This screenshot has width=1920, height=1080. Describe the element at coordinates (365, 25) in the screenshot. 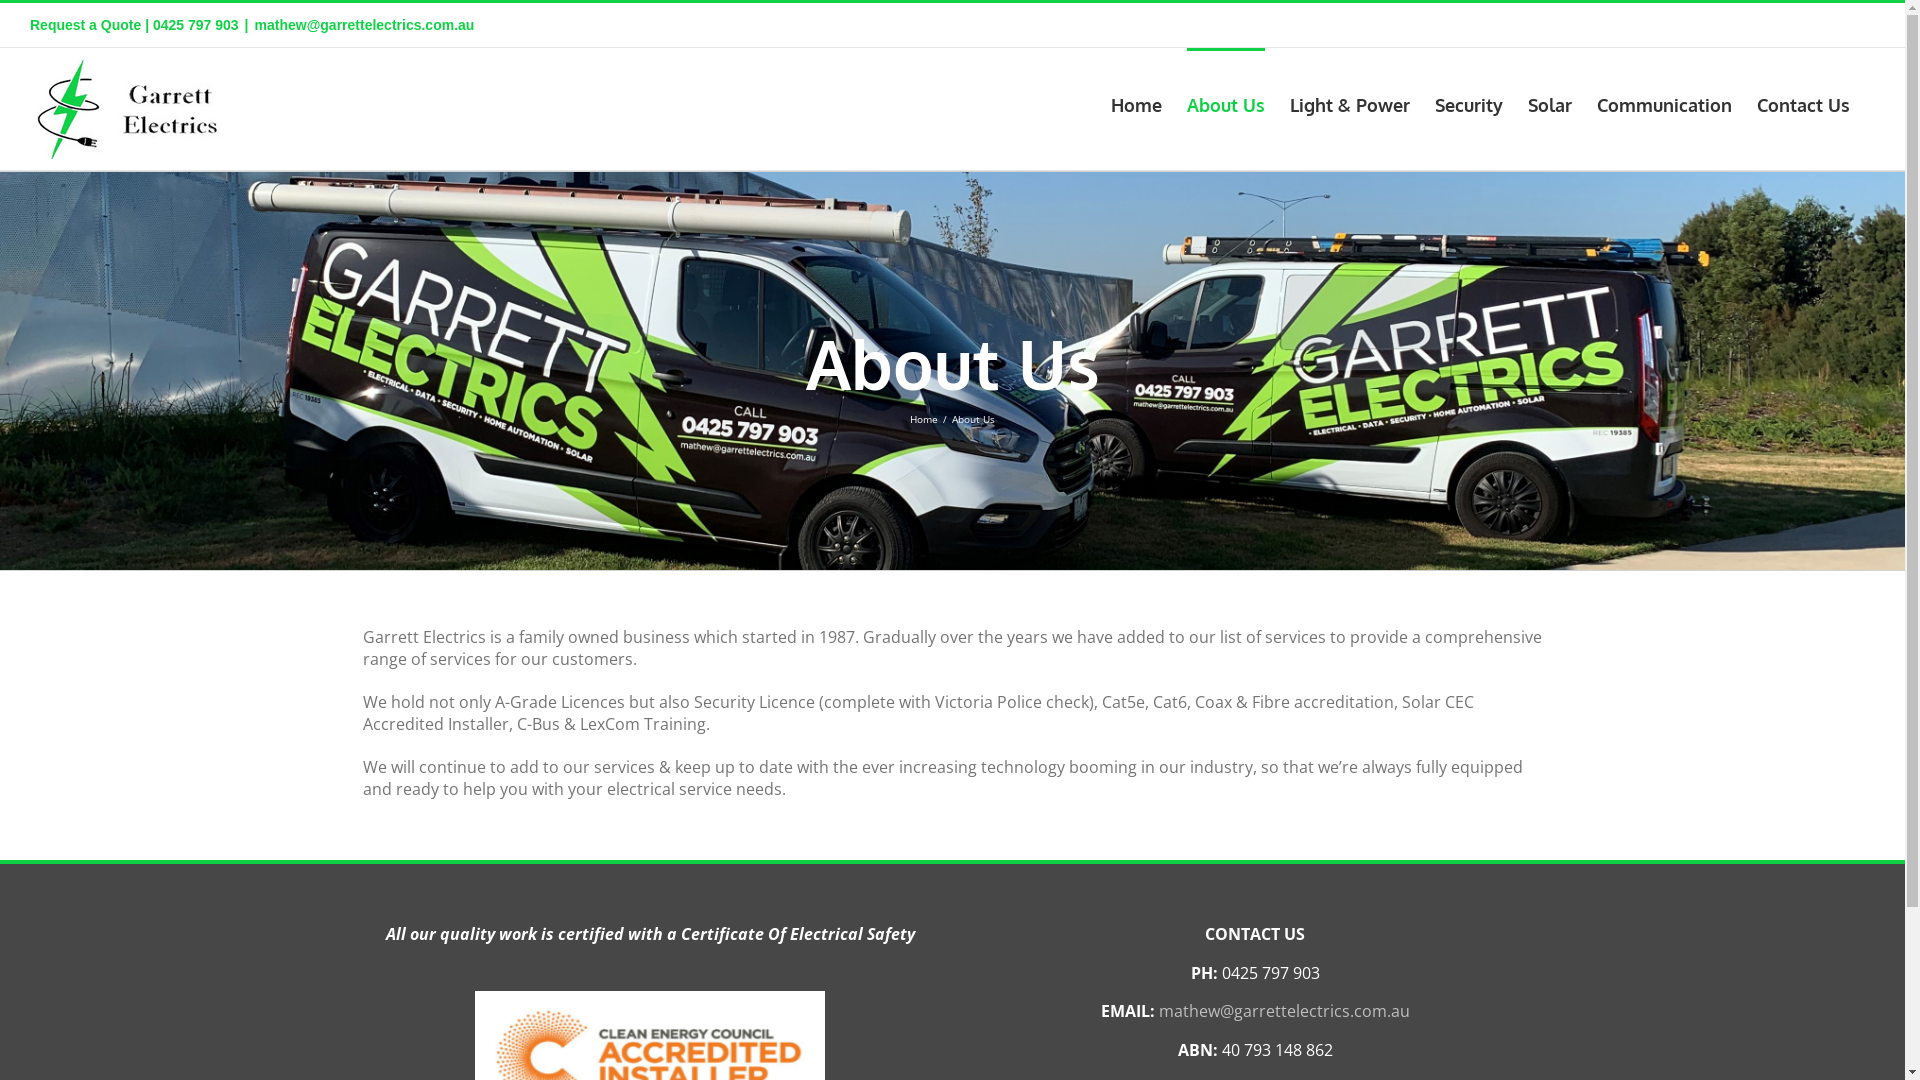

I see `mathew@garrettelectrics.com.au` at that location.